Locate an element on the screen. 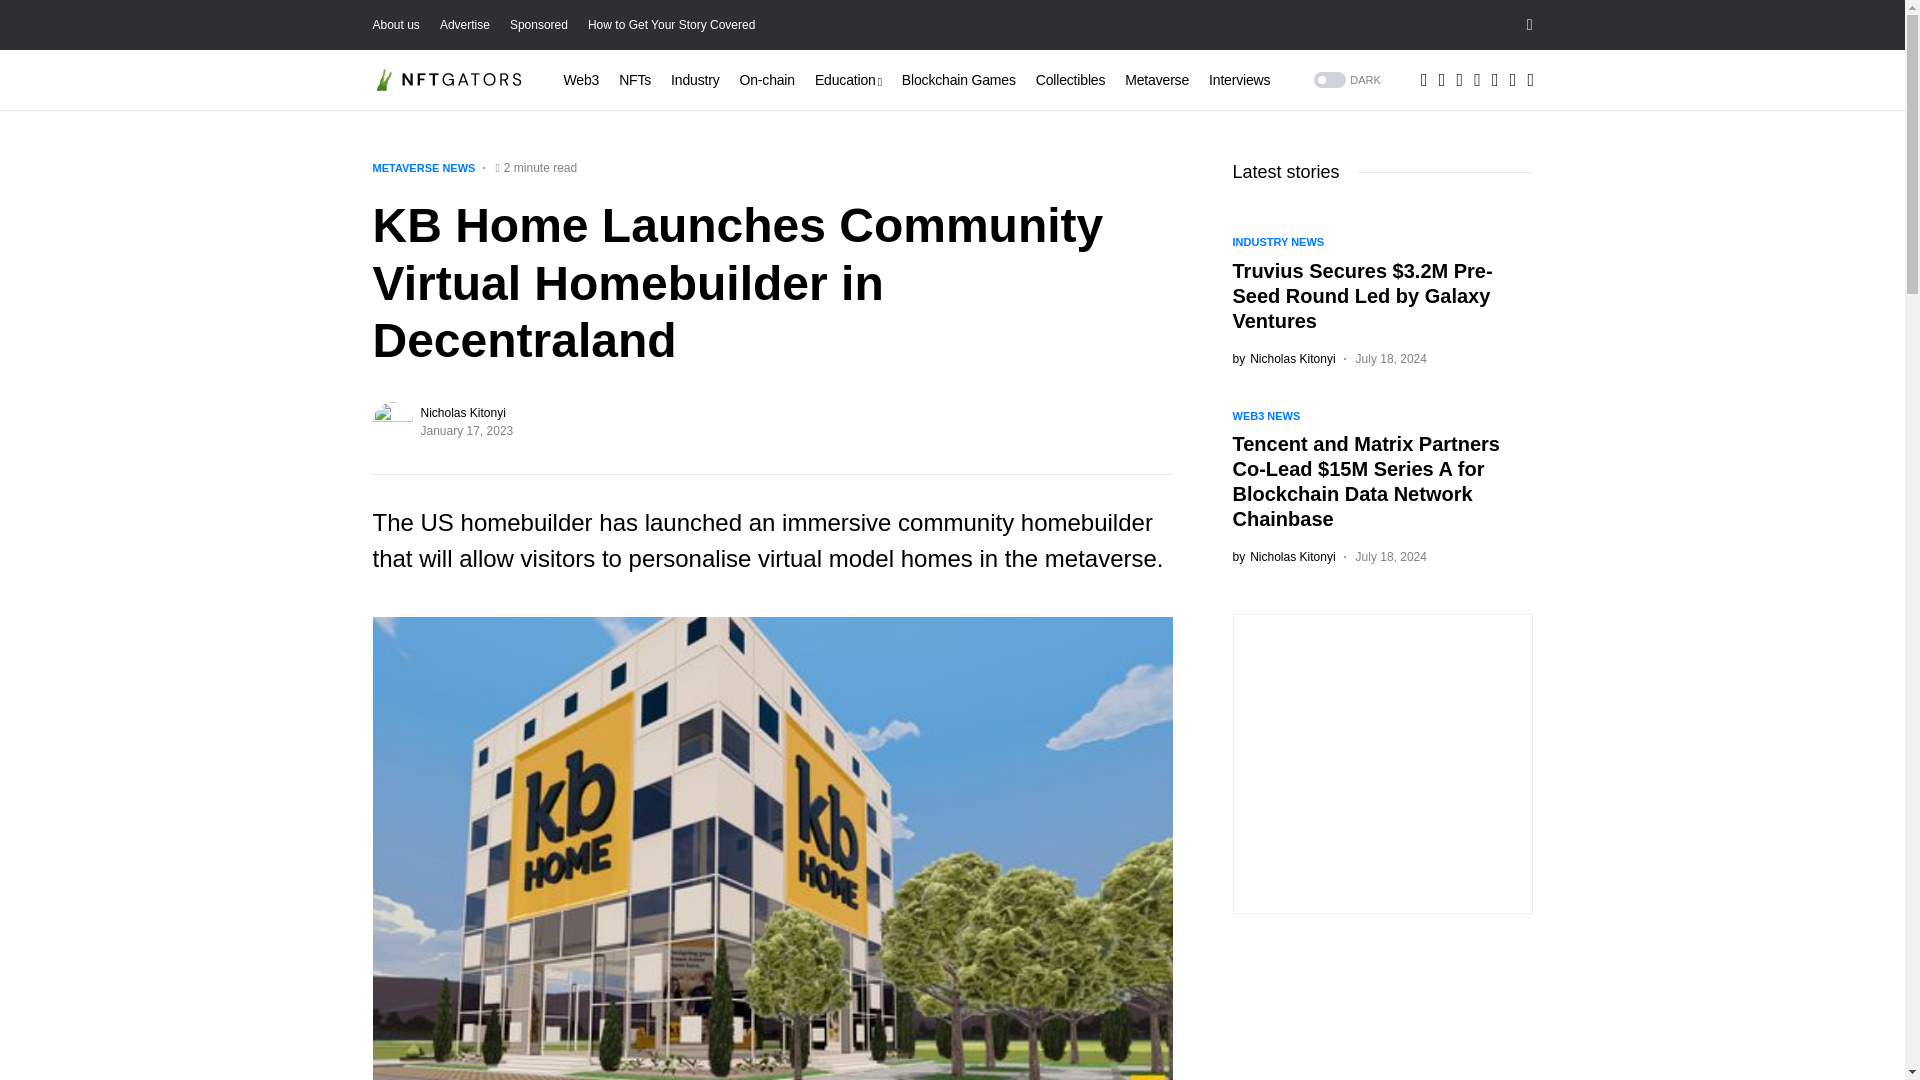  On-chain is located at coordinates (766, 80).